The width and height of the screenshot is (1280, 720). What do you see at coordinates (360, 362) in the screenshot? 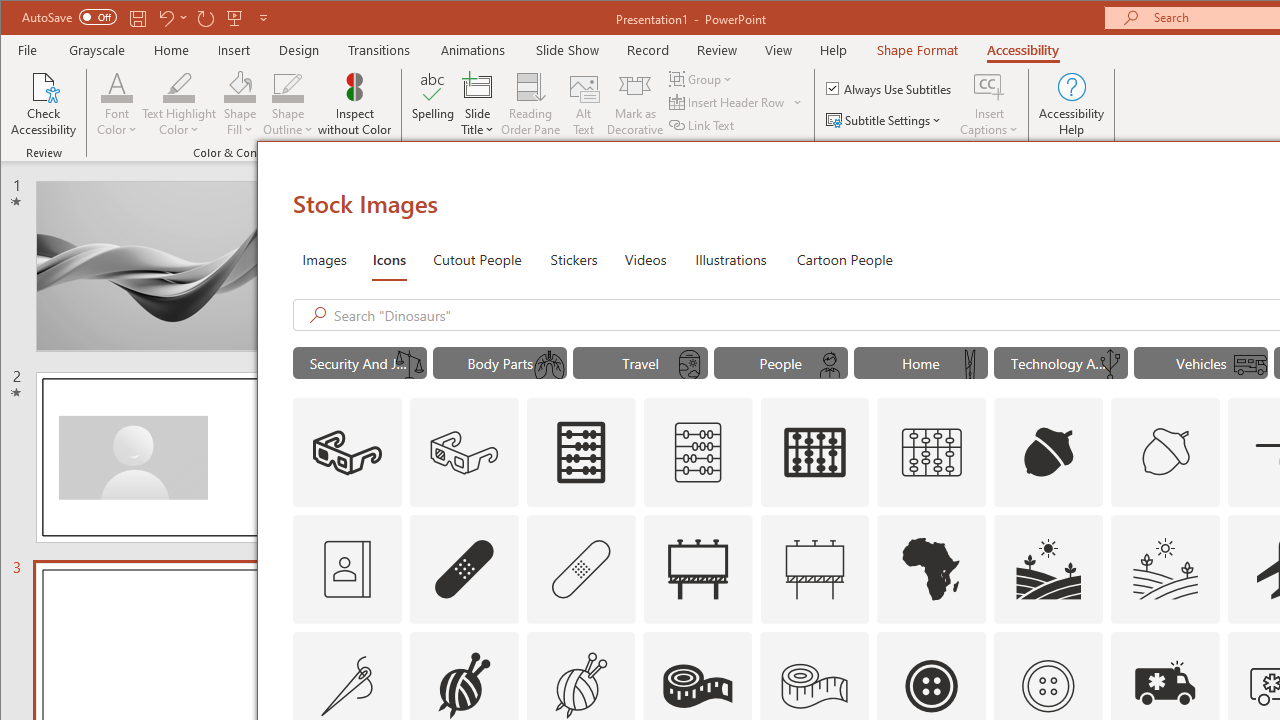
I see `"Security And Justice" Icons.` at bounding box center [360, 362].